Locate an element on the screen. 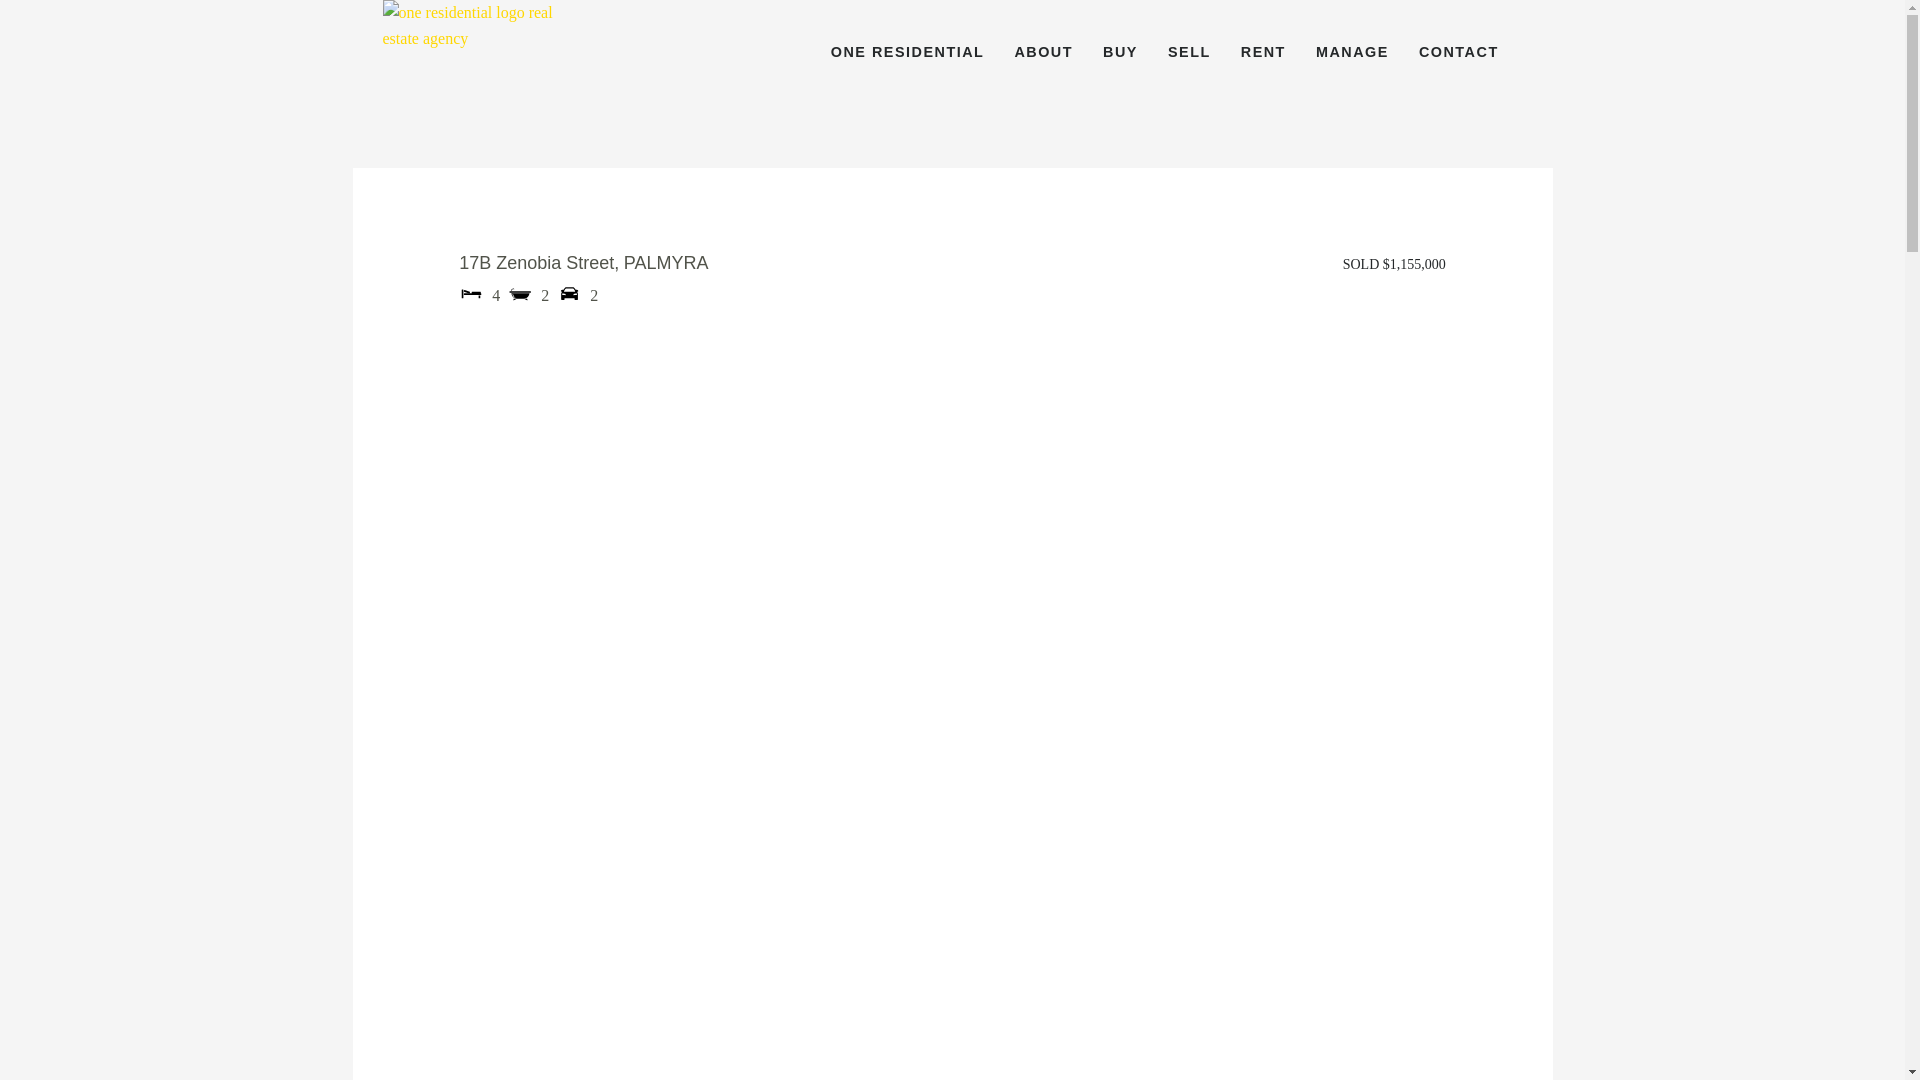  CONTACT is located at coordinates (1459, 52).